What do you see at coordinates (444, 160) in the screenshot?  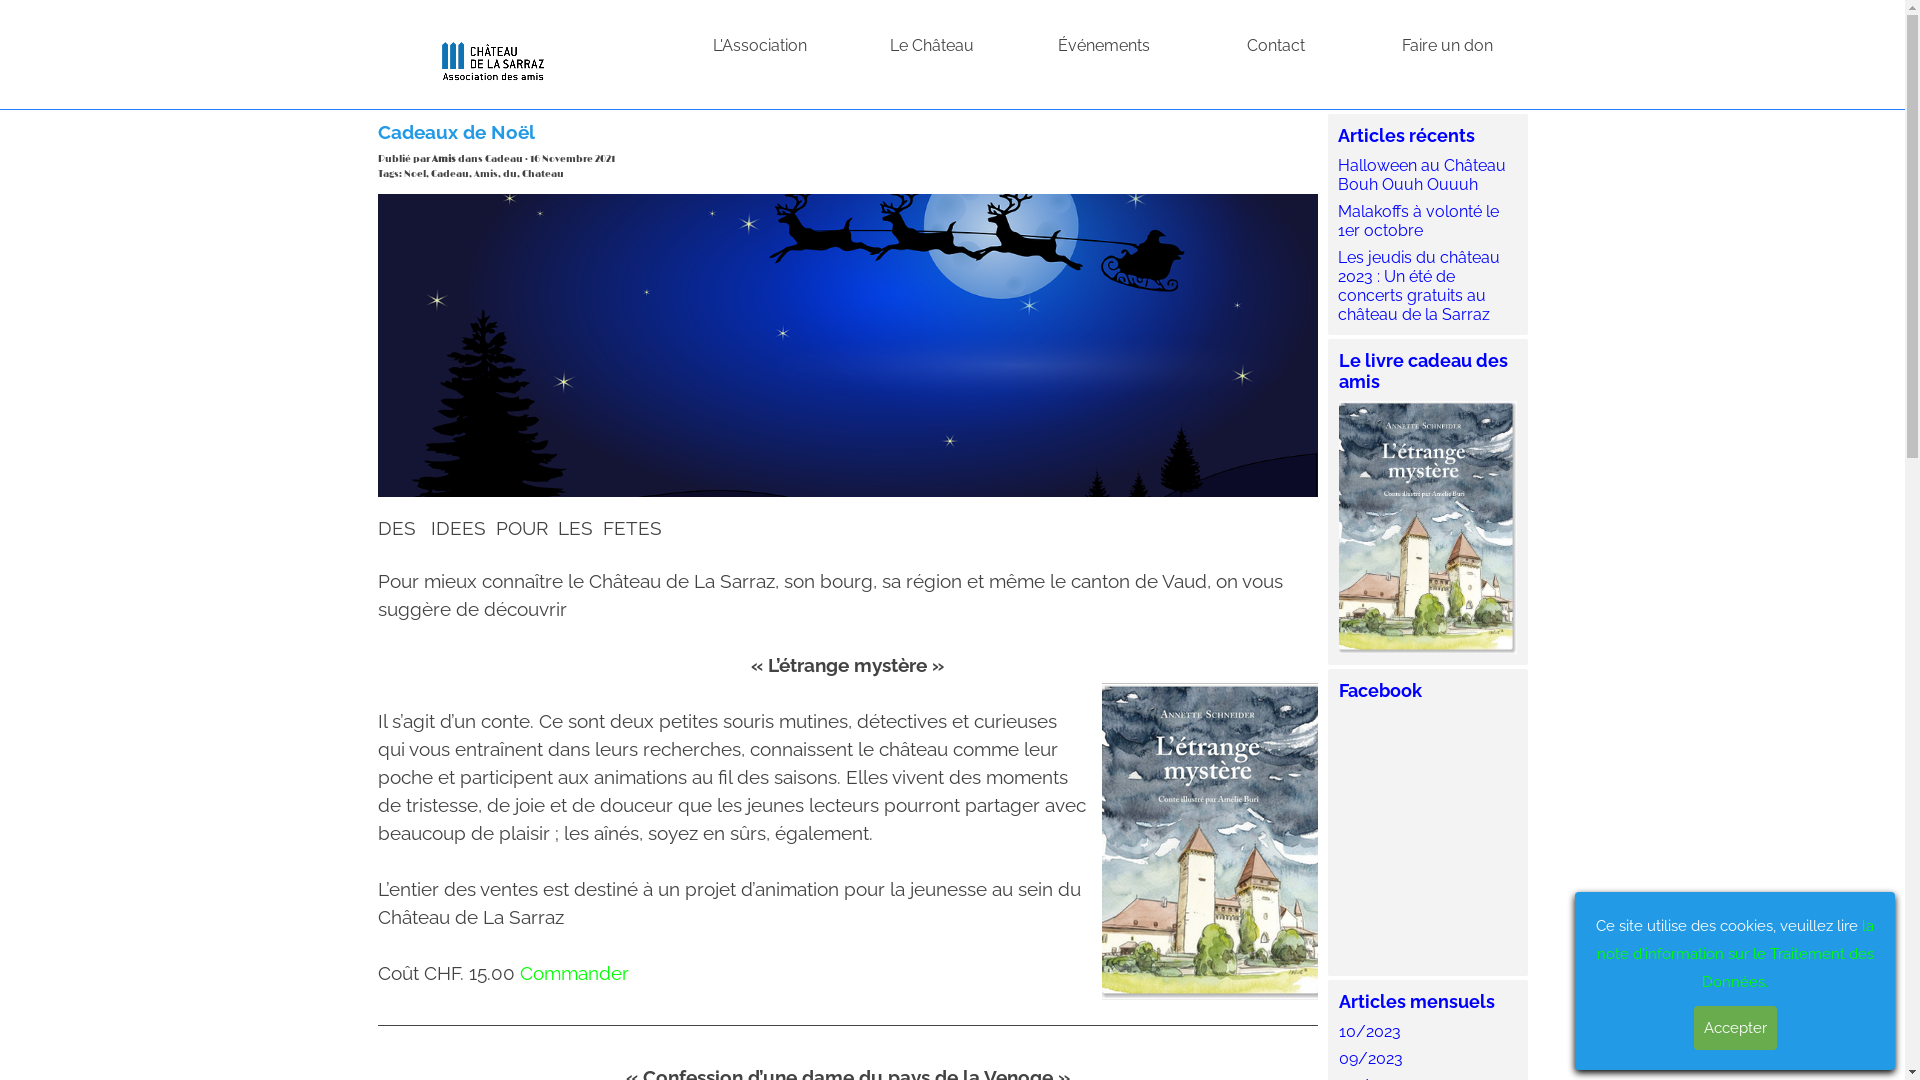 I see `Amis` at bounding box center [444, 160].